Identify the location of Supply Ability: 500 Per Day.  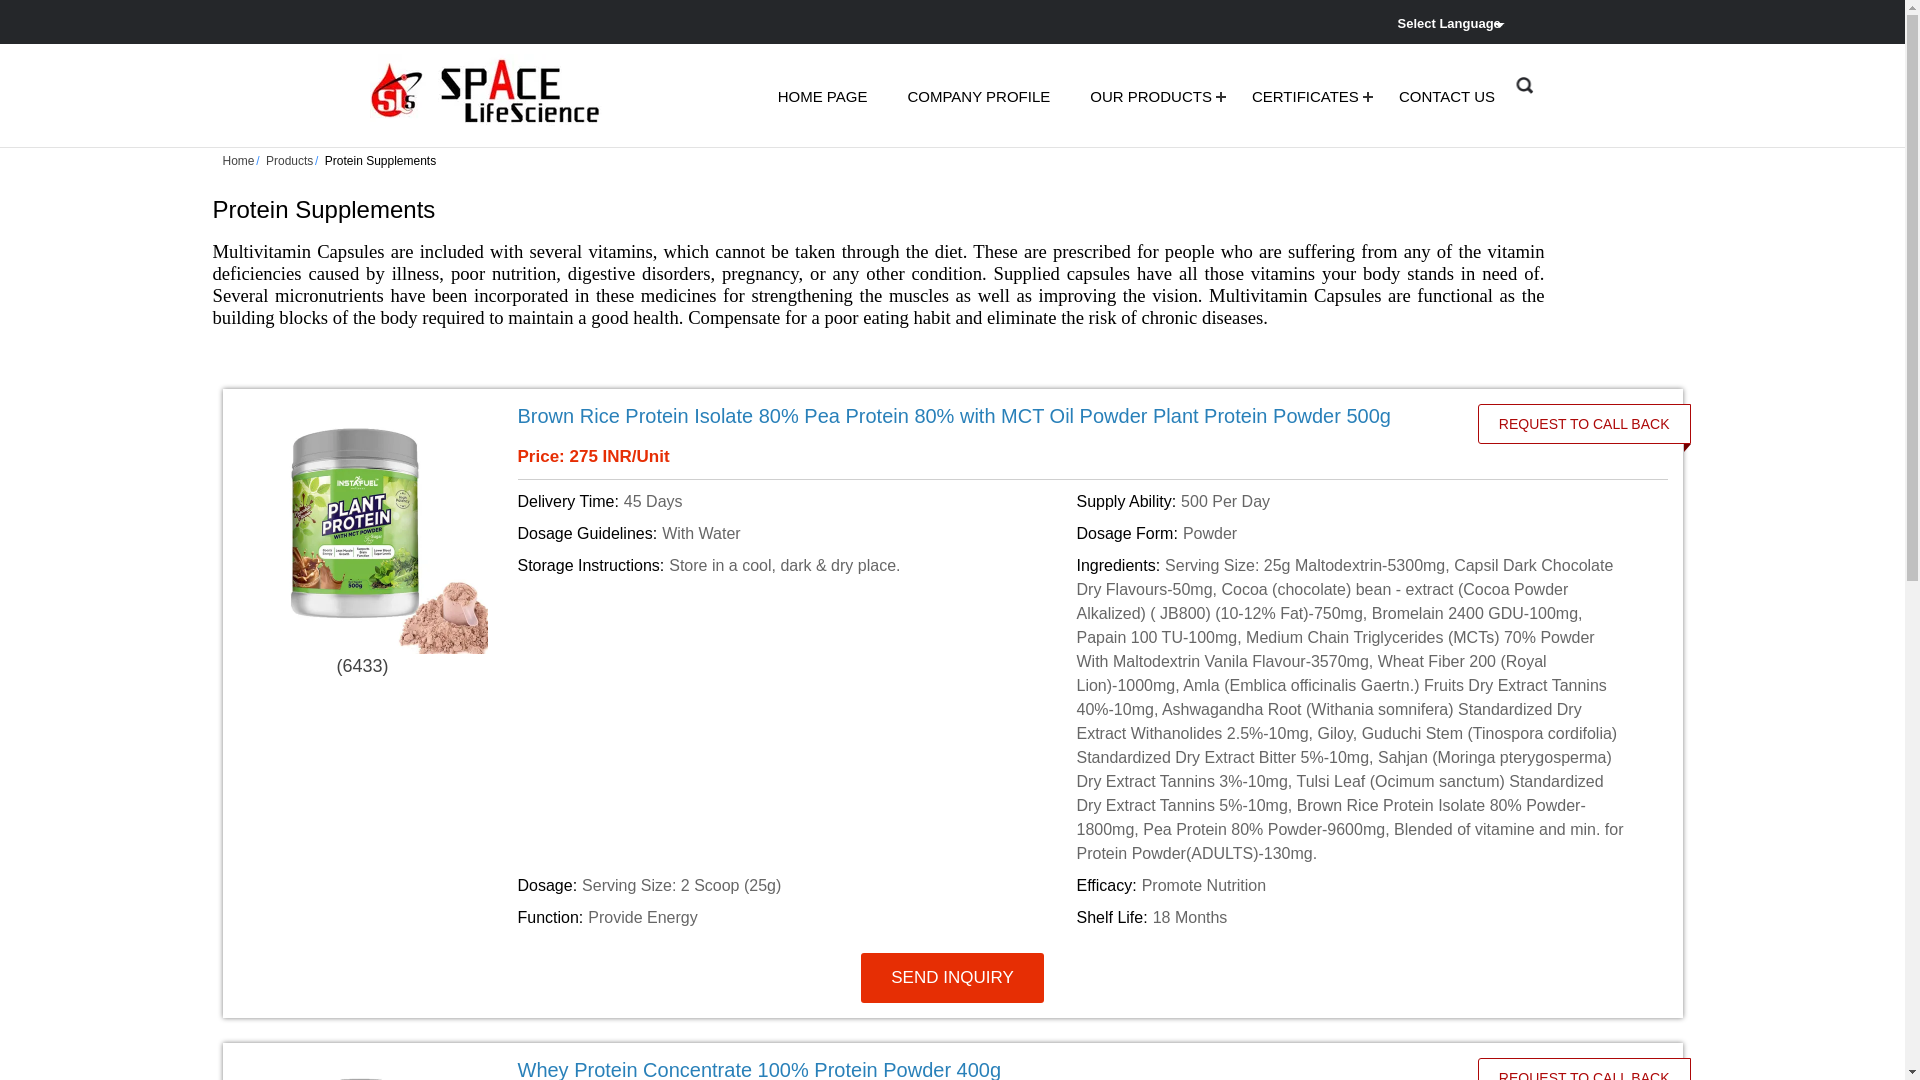
(1352, 502).